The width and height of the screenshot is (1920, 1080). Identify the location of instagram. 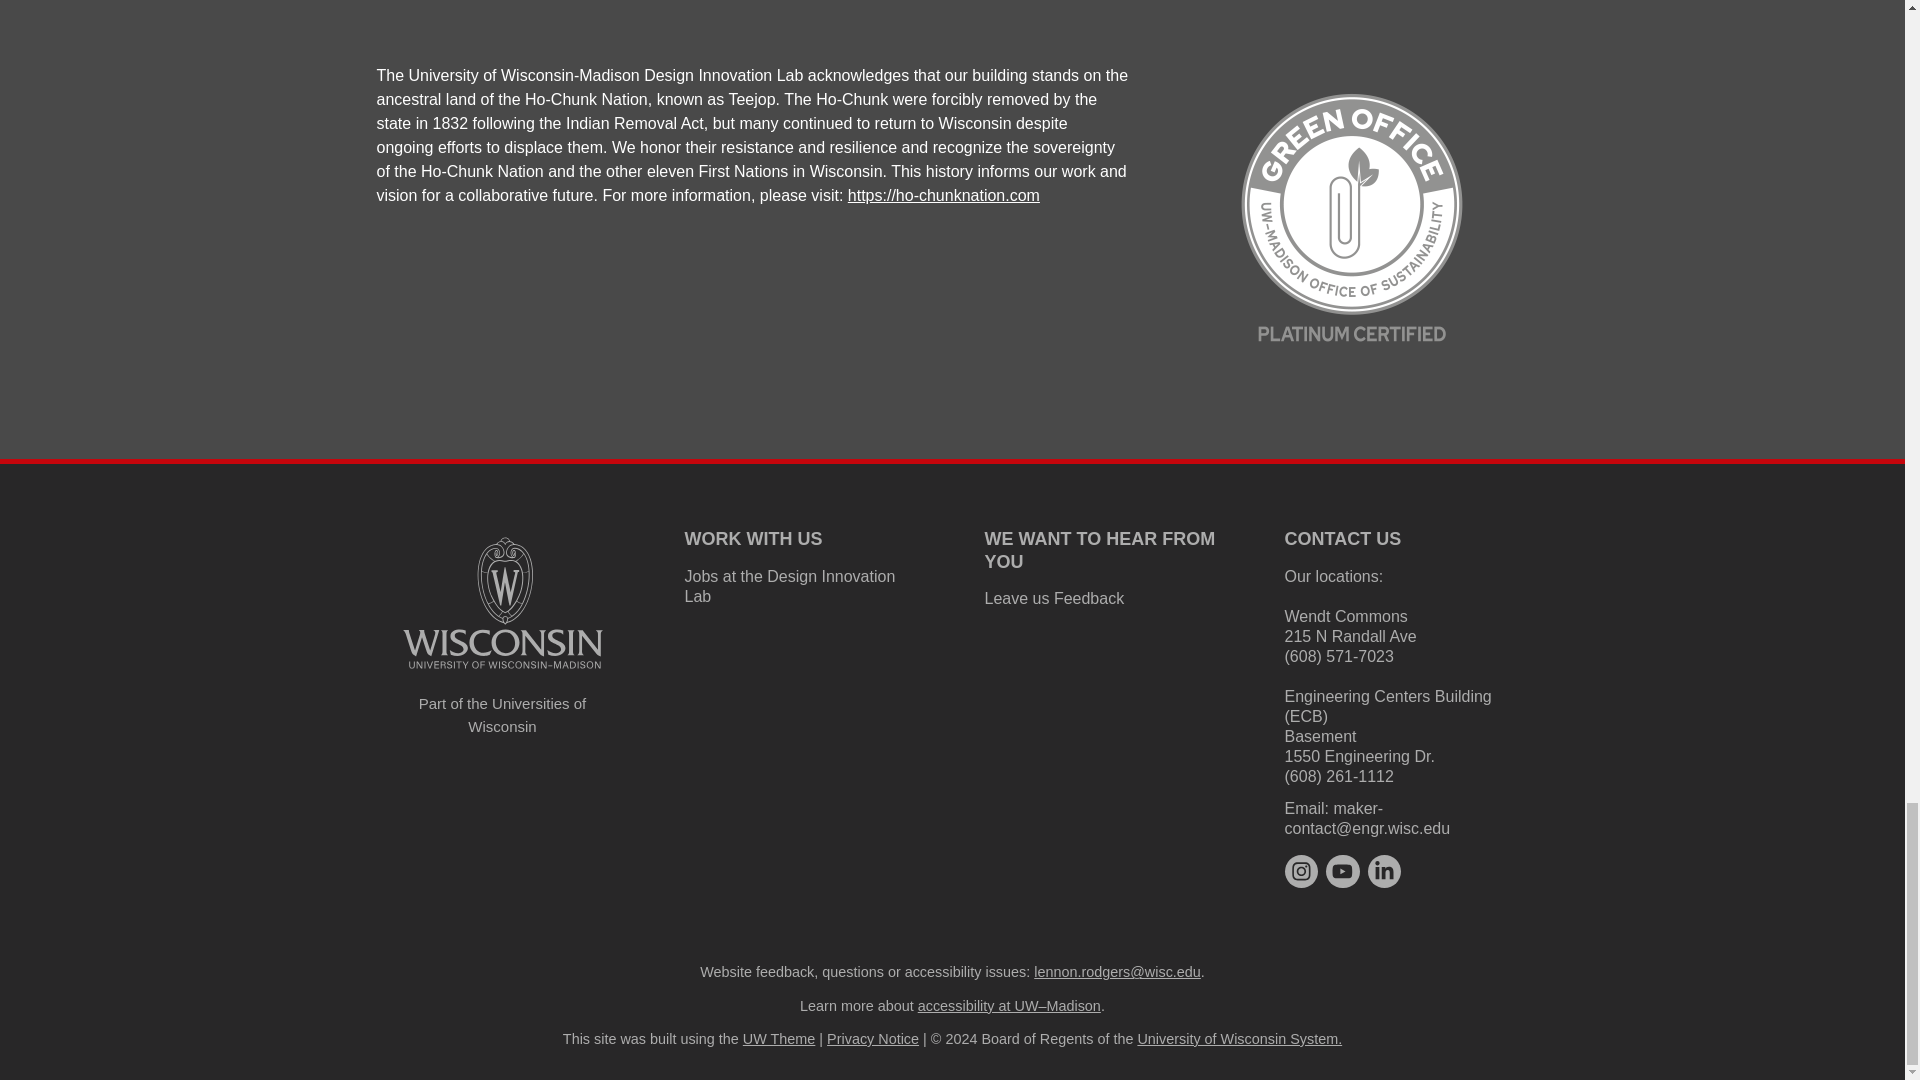
(1300, 872).